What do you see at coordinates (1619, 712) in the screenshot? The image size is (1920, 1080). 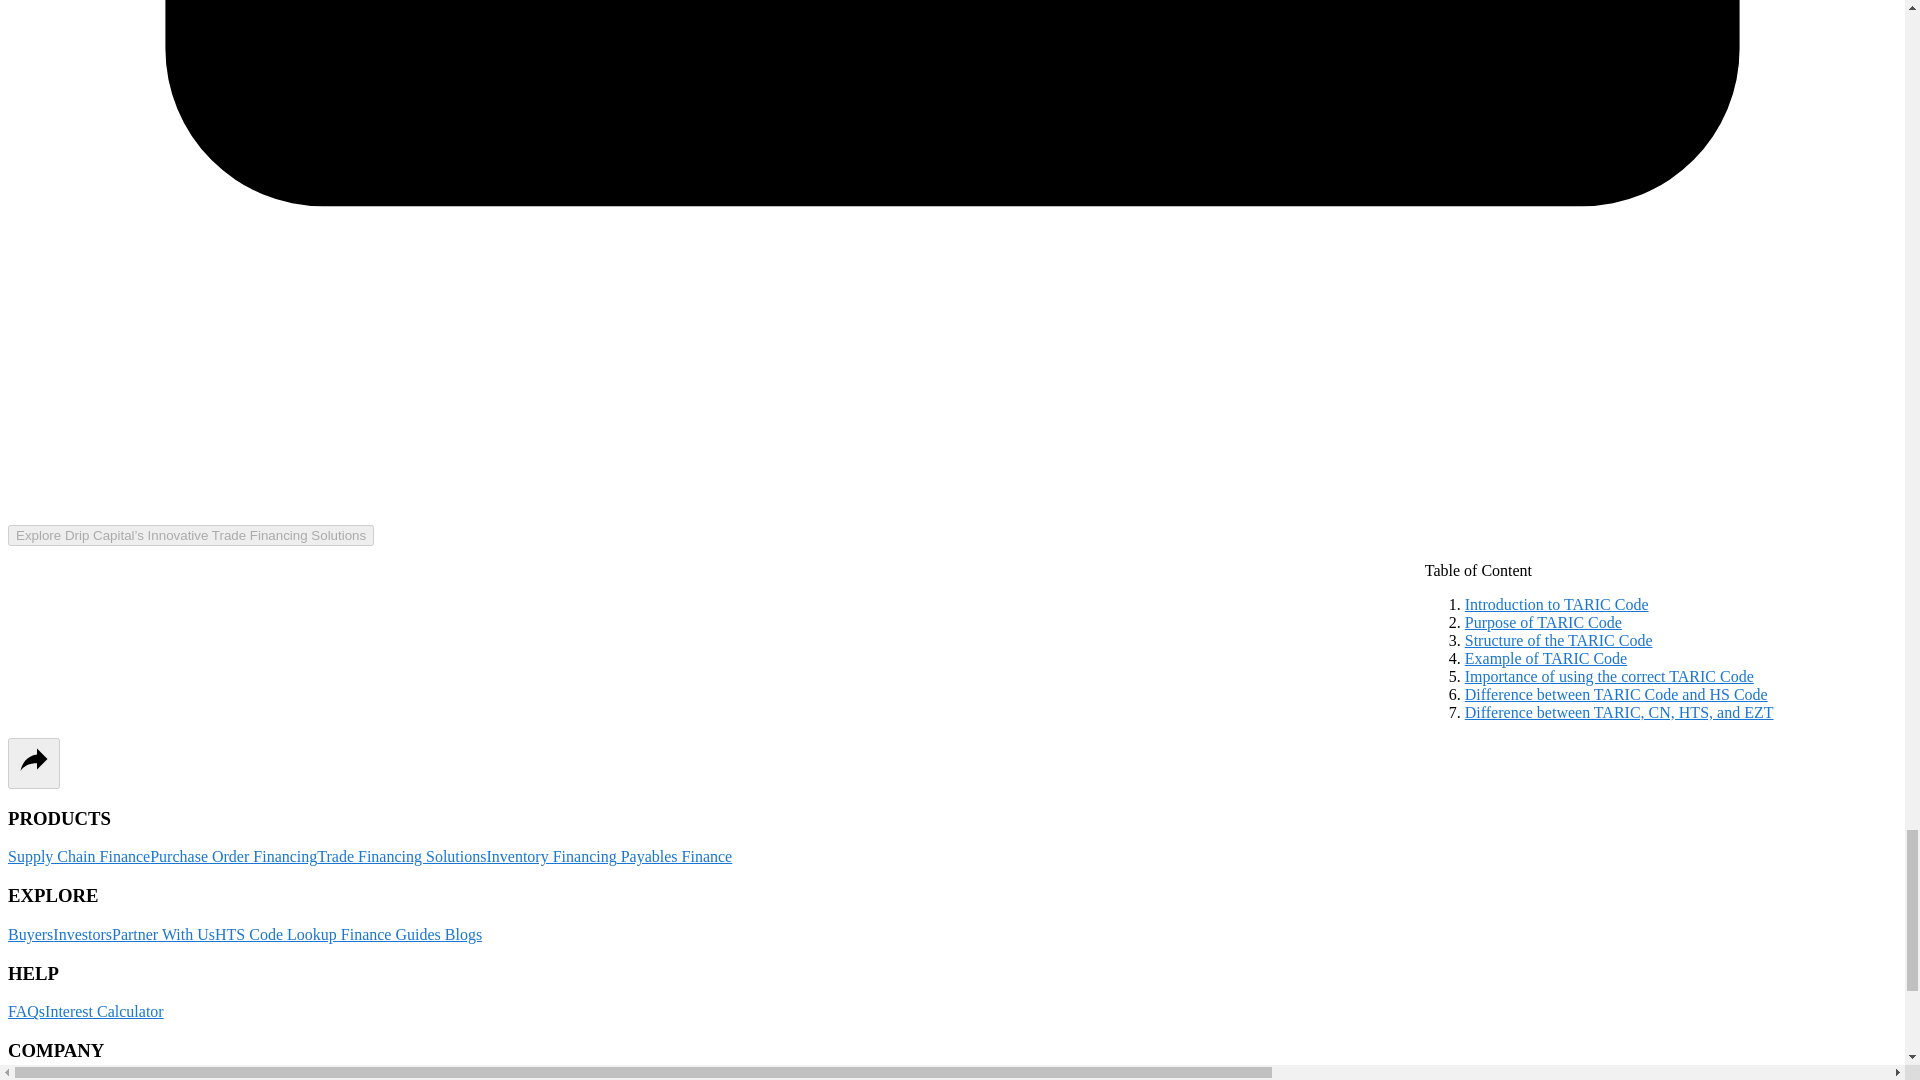 I see `Difference between TARIC, CN, HTS, and EZT` at bounding box center [1619, 712].